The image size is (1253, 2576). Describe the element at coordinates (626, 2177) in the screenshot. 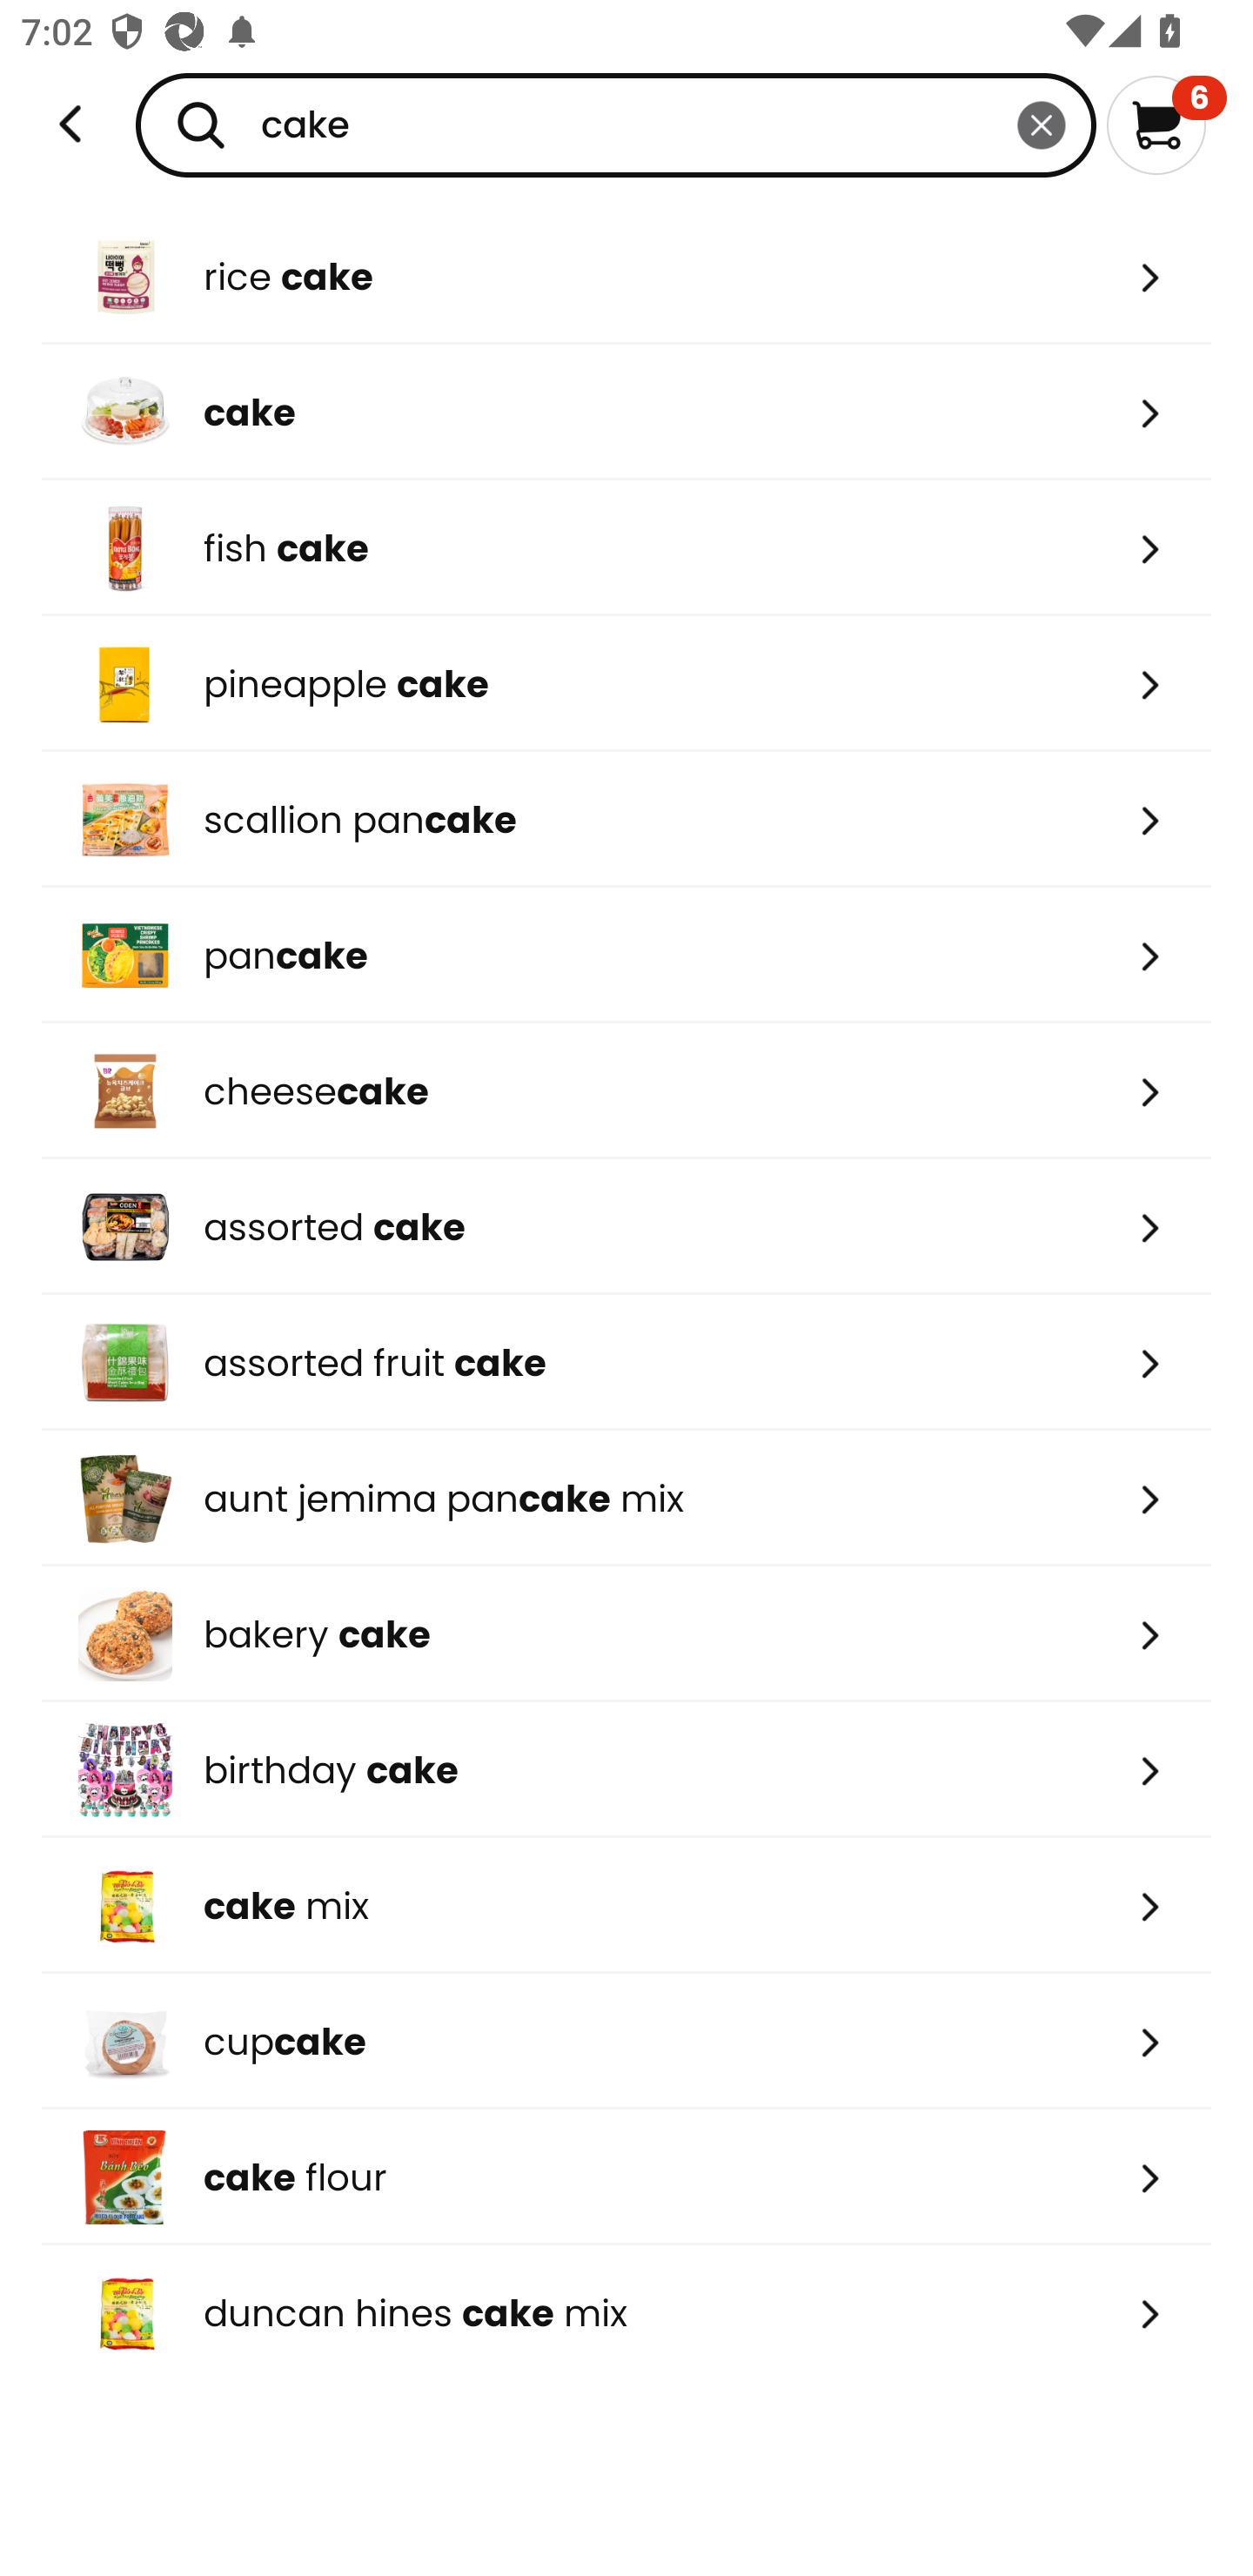

I see `cake flour` at that location.